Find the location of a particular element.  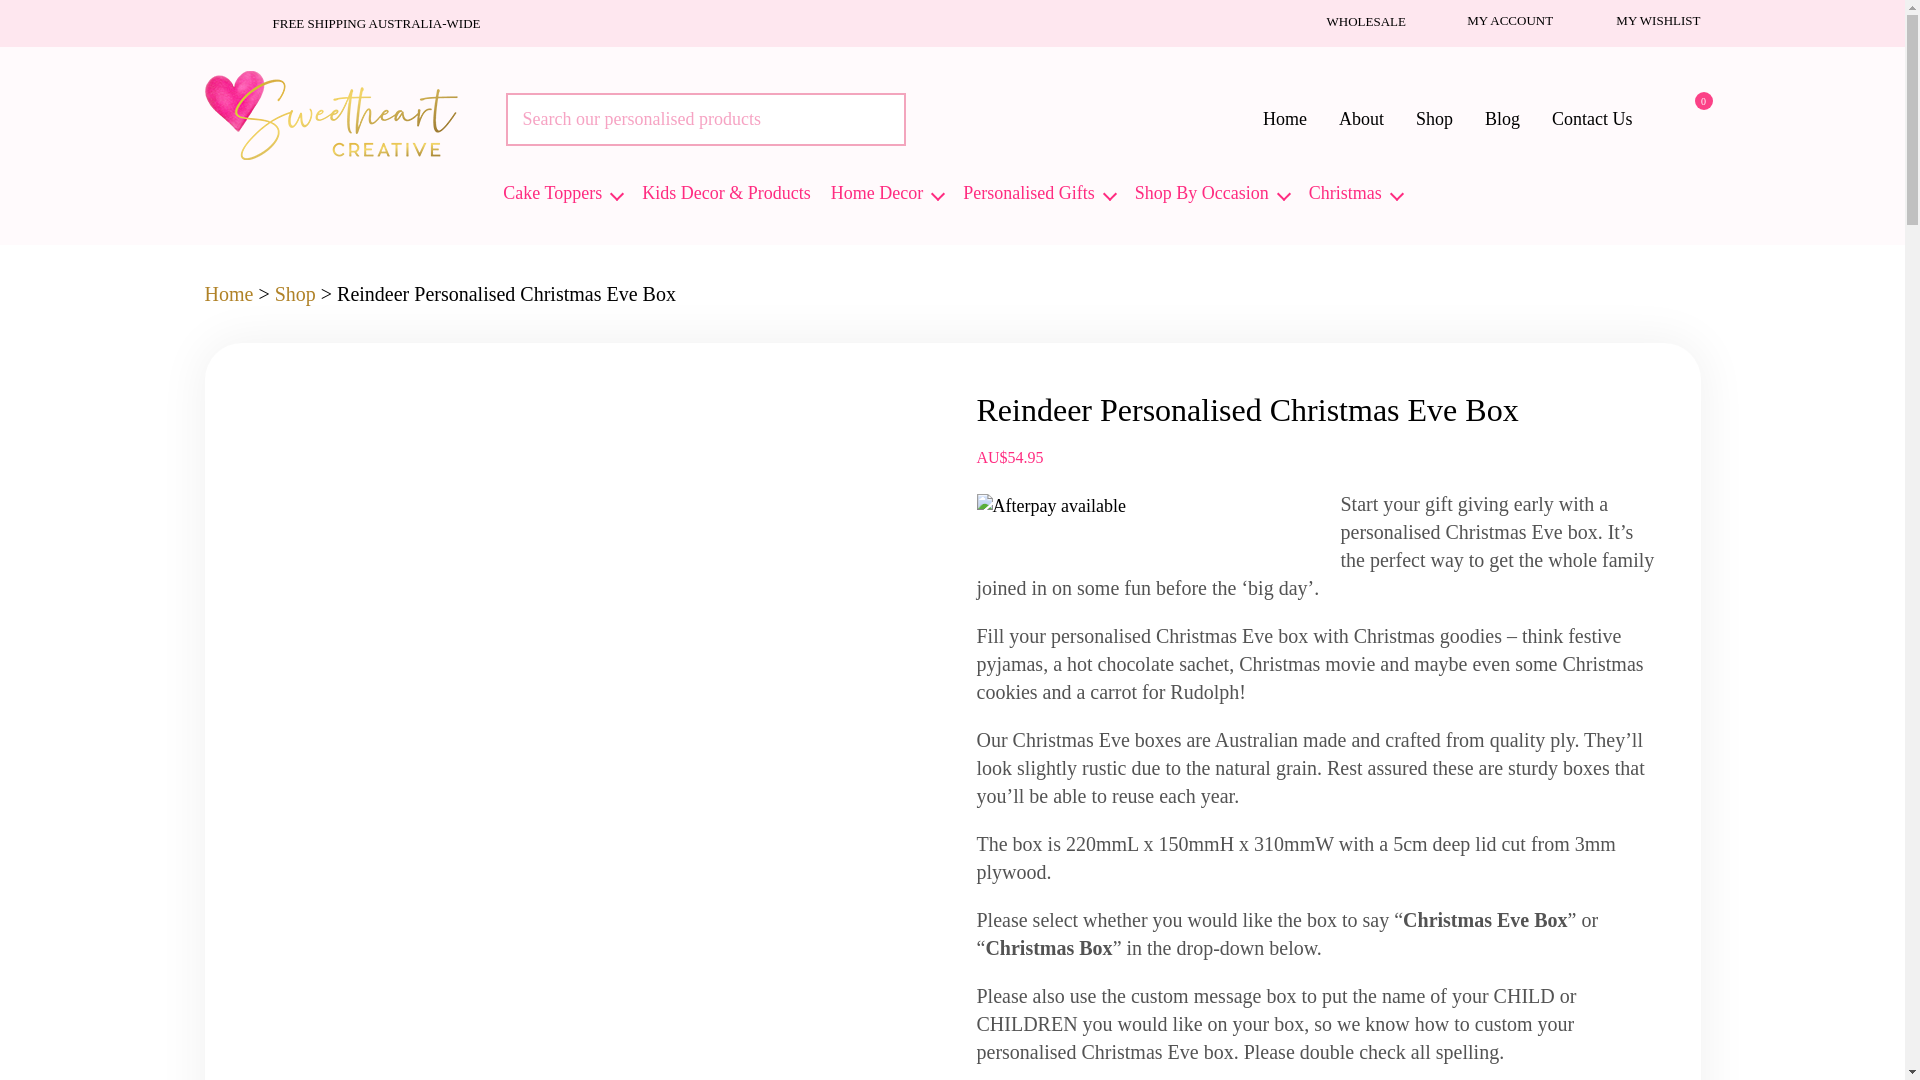

MY ACCOUNT is located at coordinates (1494, 20).